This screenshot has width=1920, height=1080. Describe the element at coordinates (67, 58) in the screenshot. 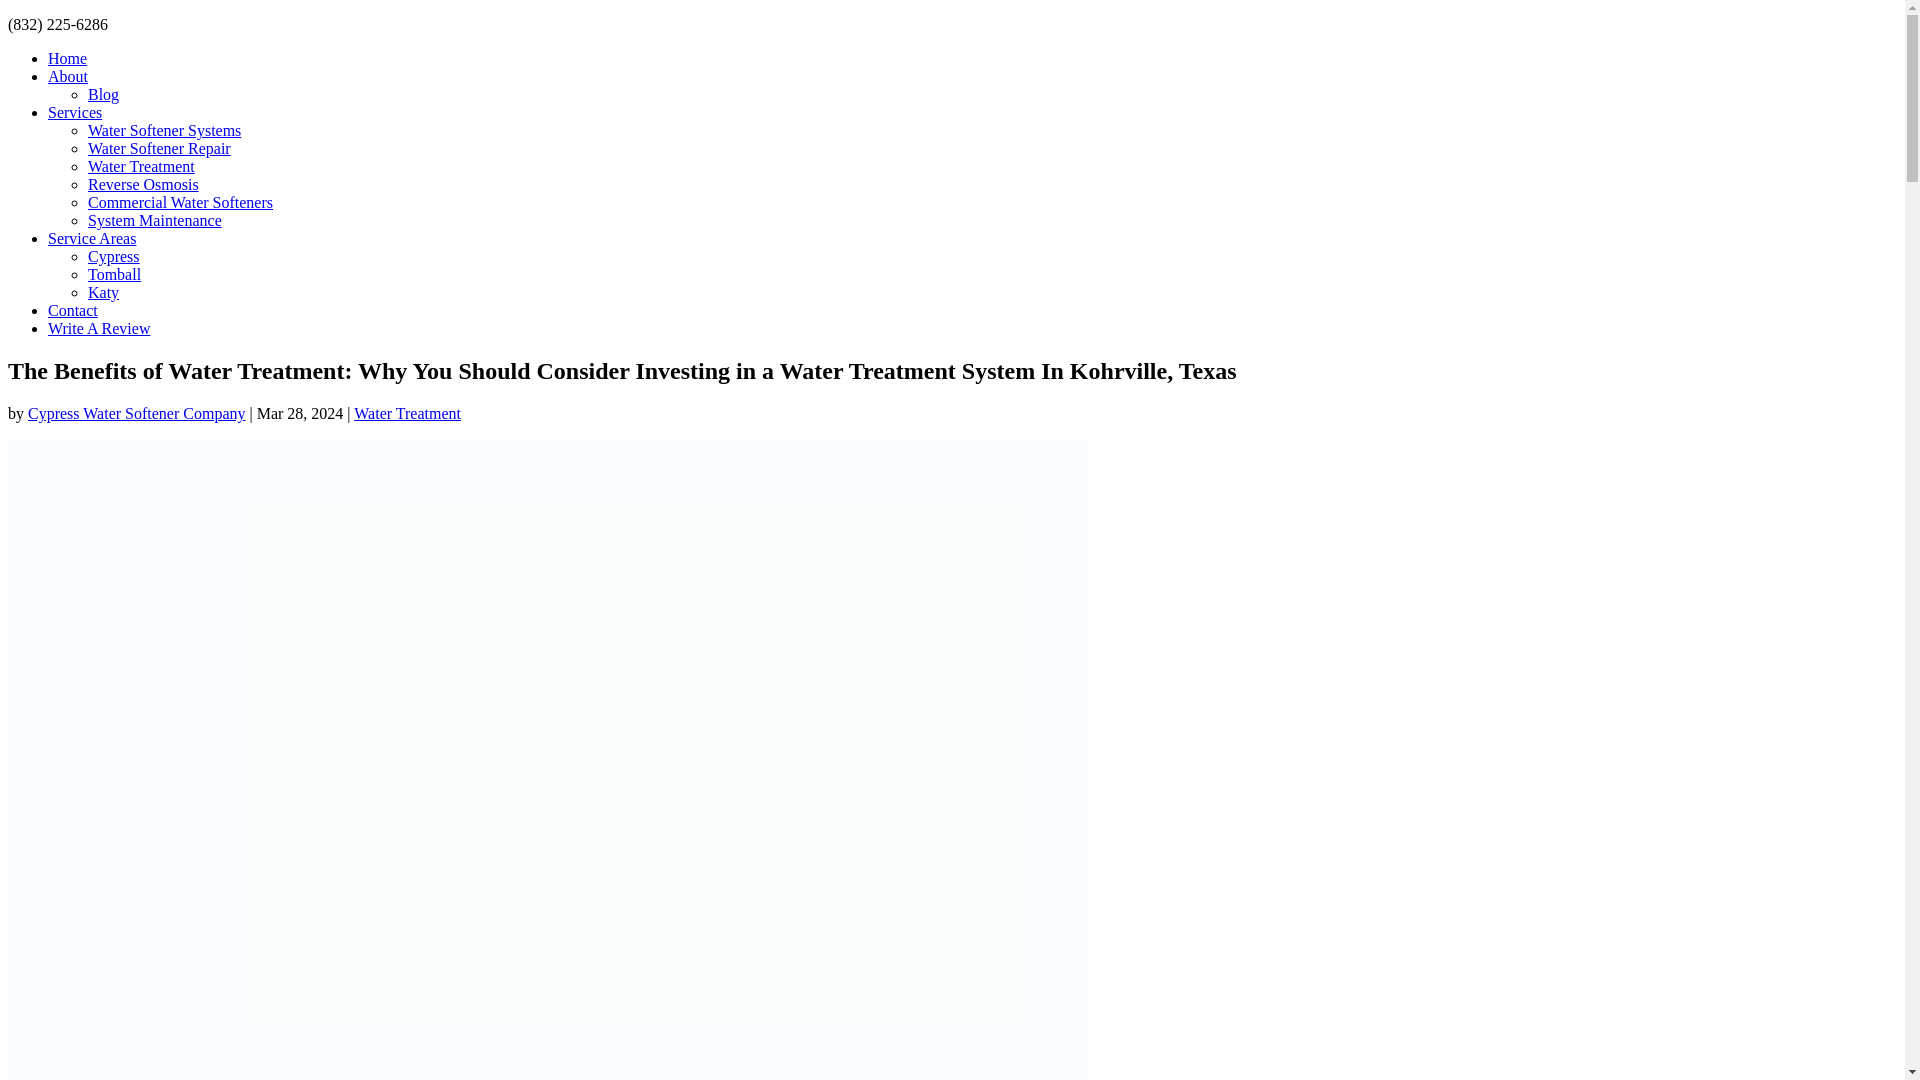

I see `Home` at that location.